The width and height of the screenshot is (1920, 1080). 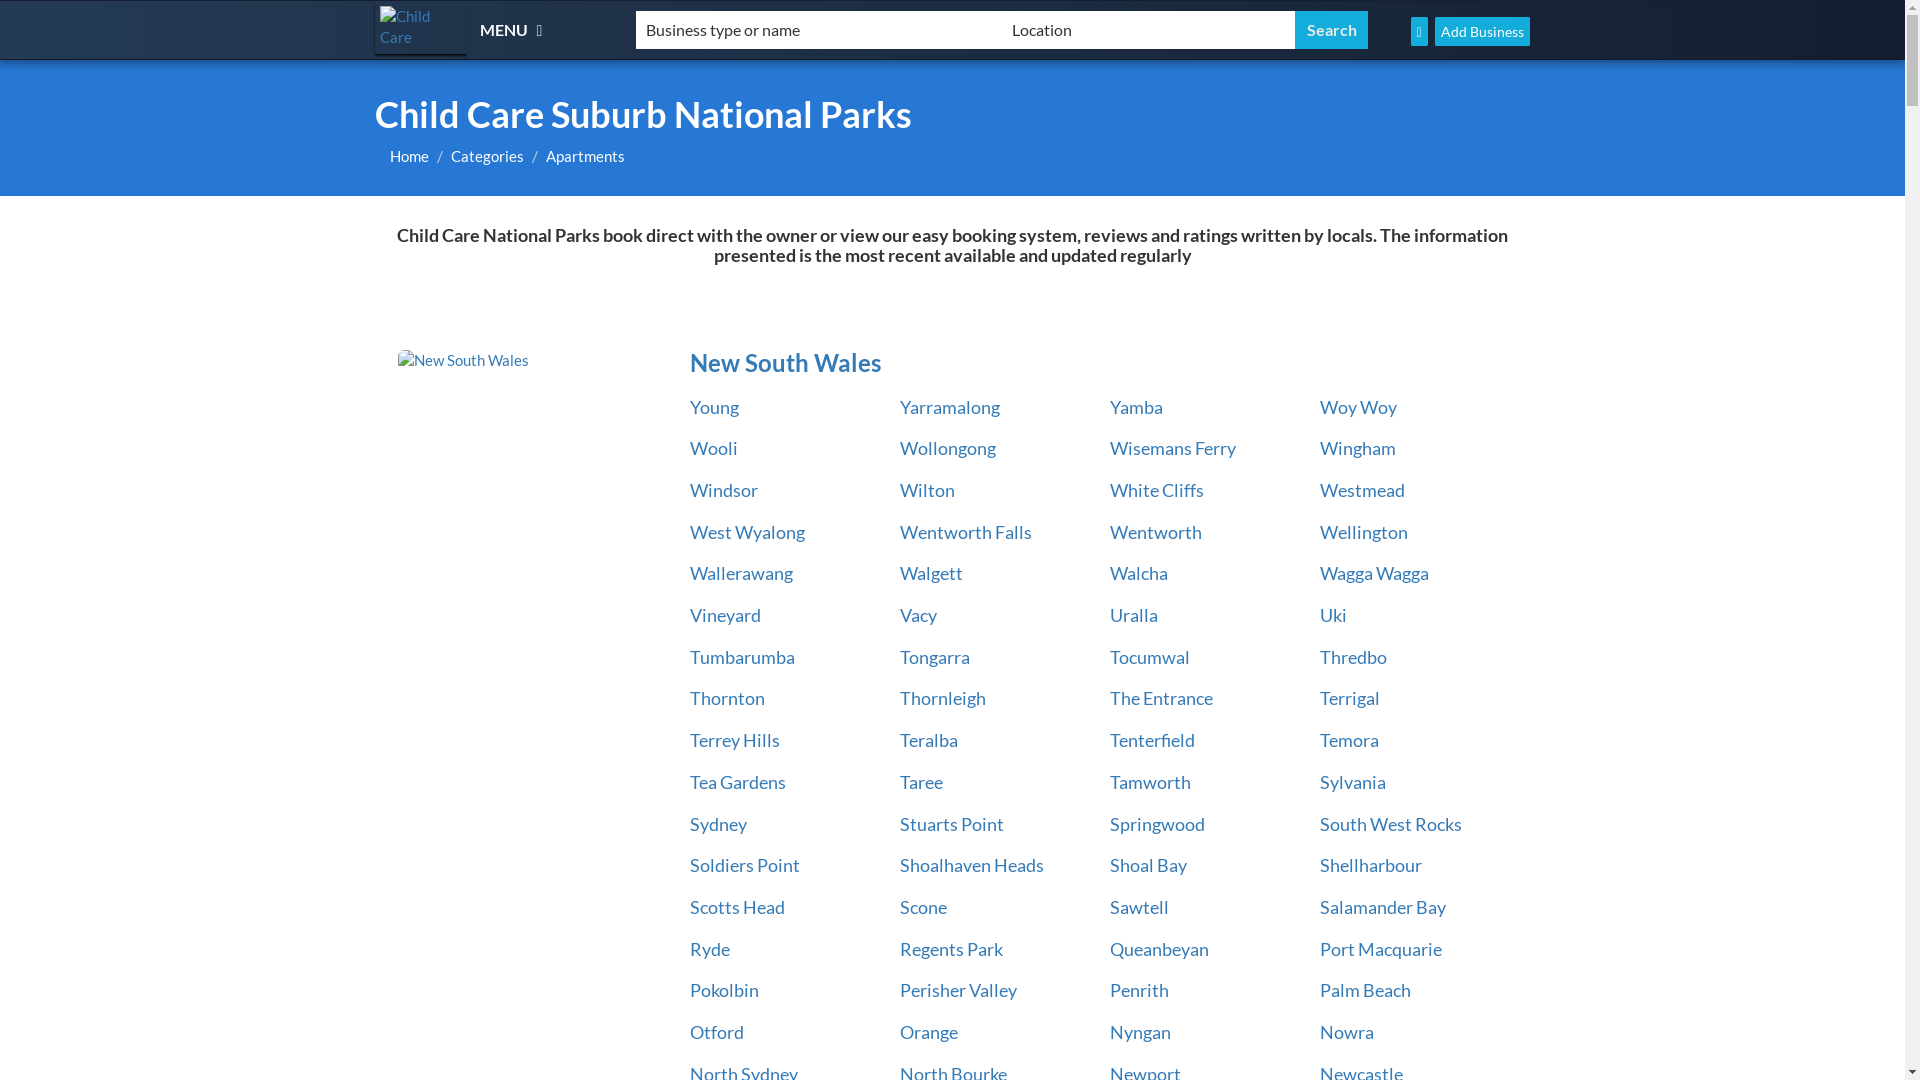 I want to click on The Entrance, so click(x=1162, y=698).